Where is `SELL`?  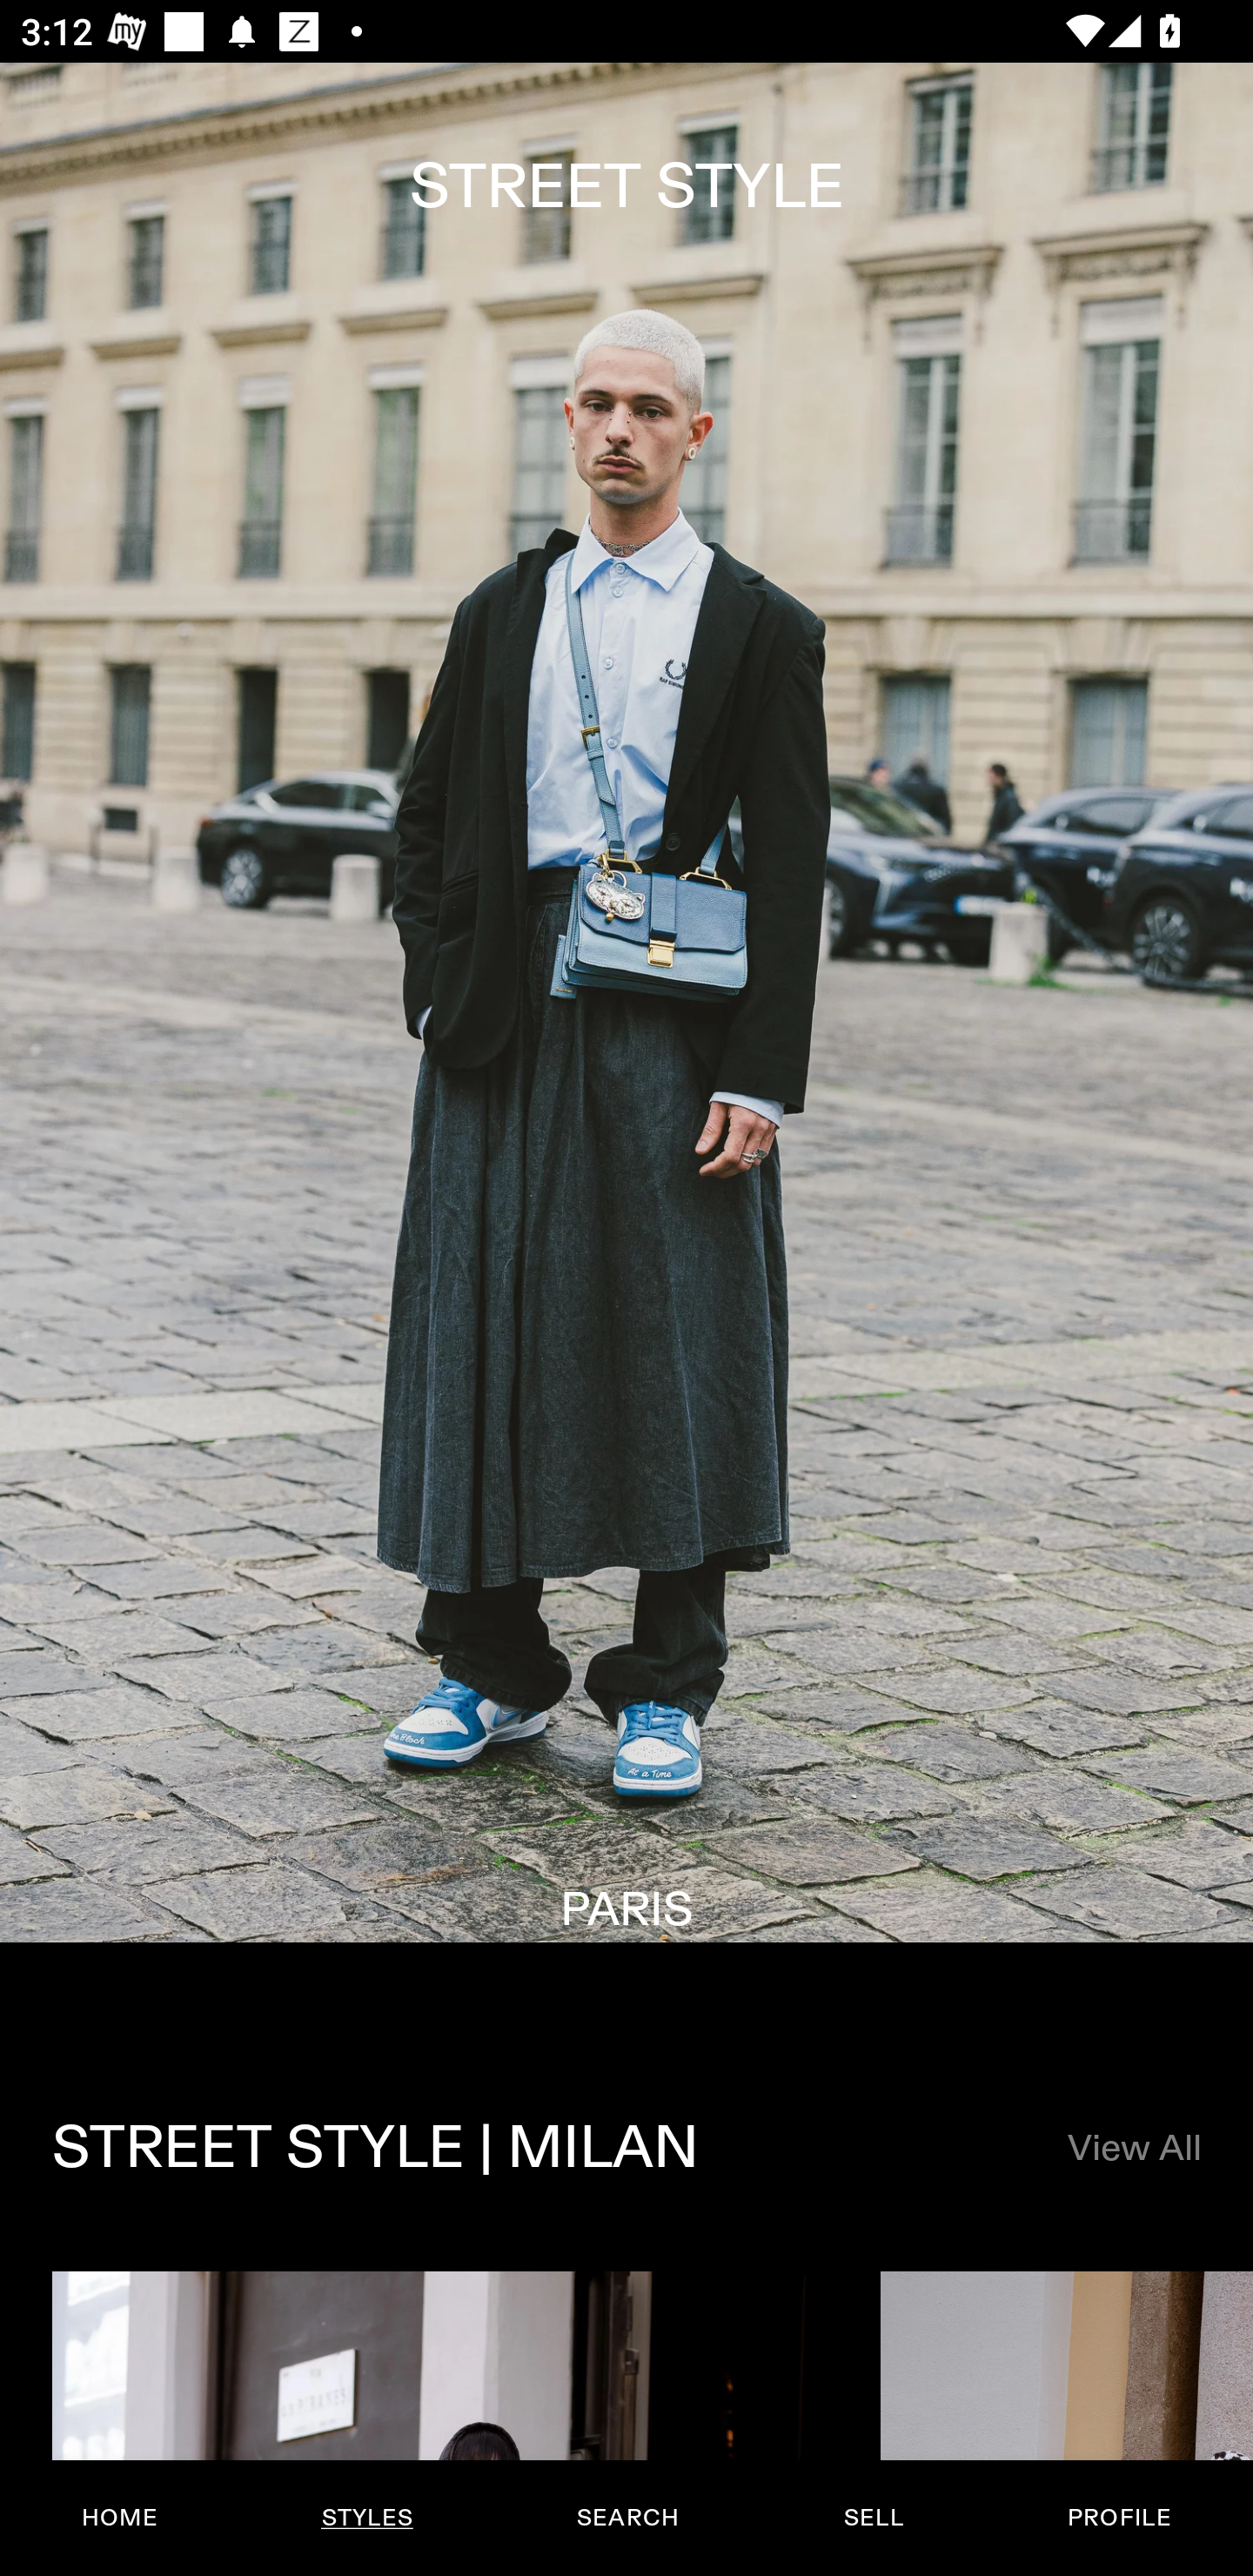
SELL is located at coordinates (873, 2518).